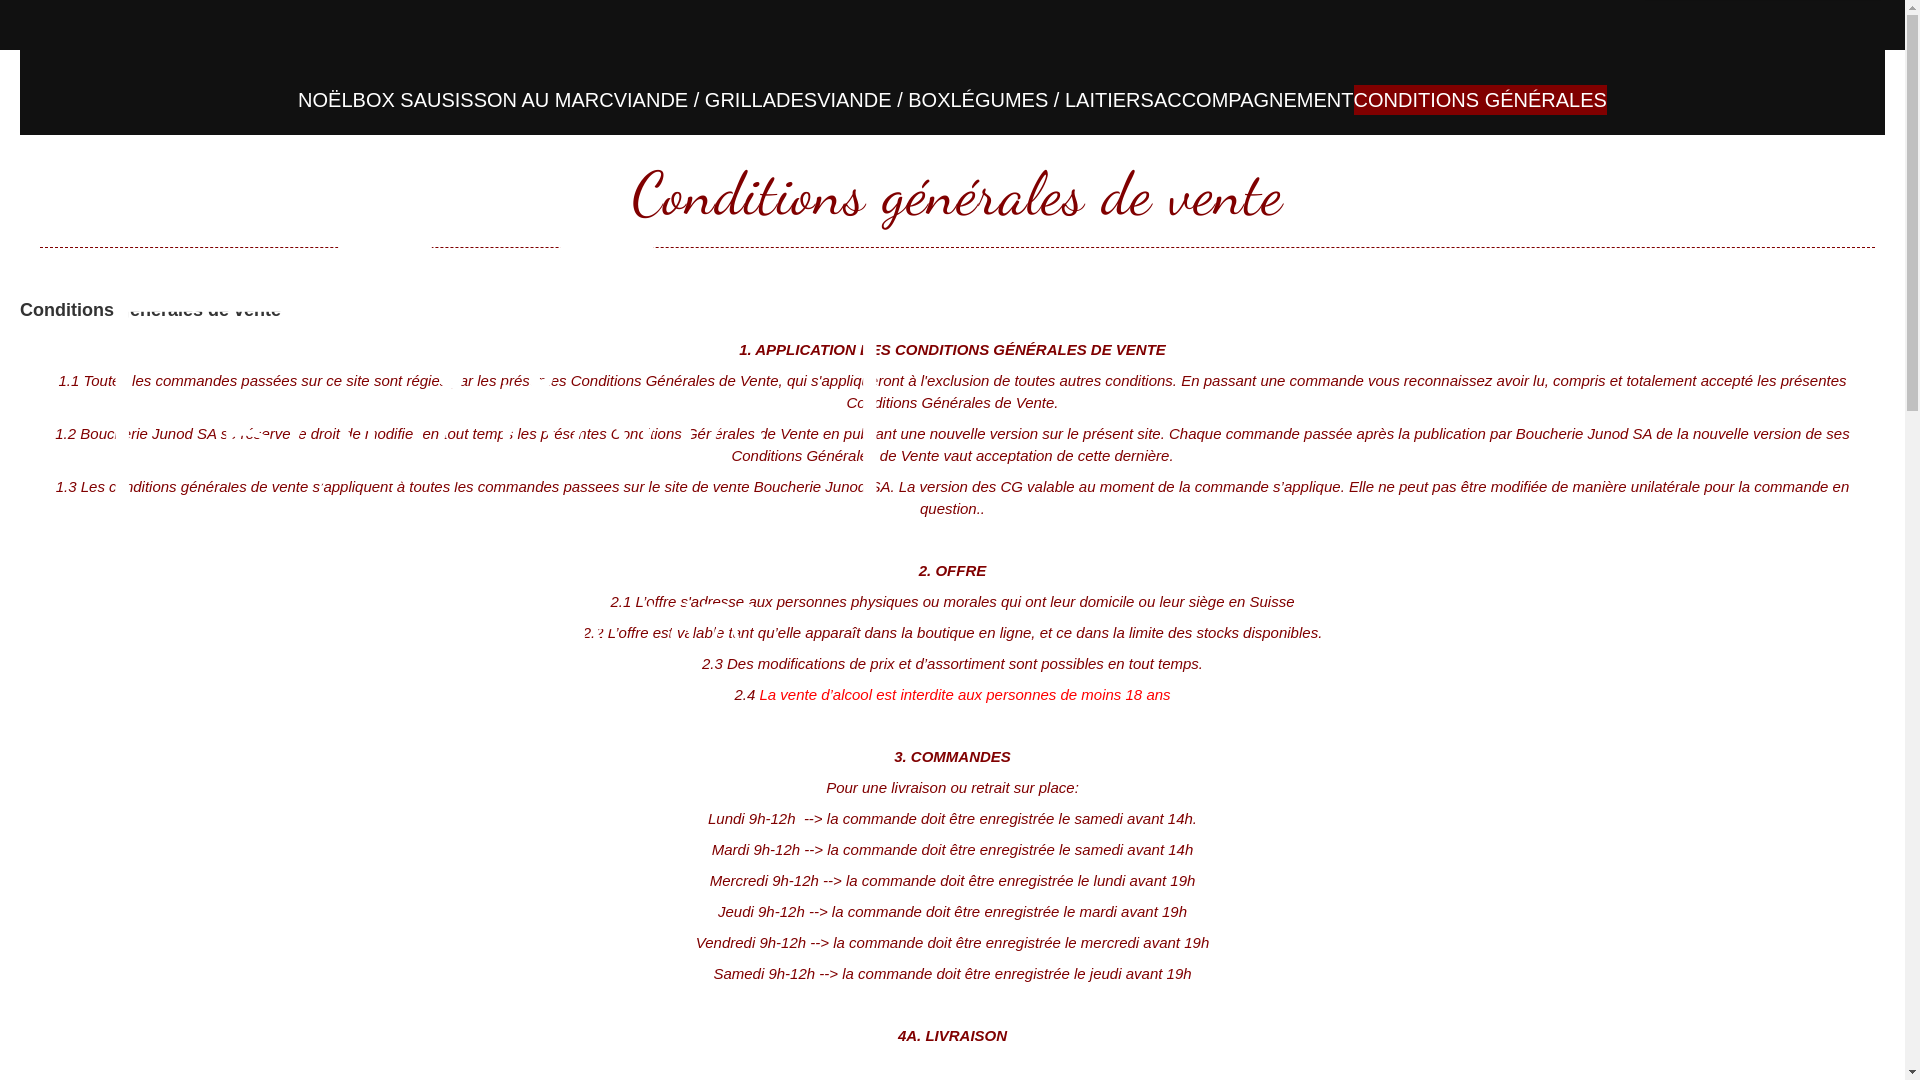 The width and height of the screenshot is (1920, 1080). What do you see at coordinates (716, 100) in the screenshot?
I see `VIANDE / GRILLADES` at bounding box center [716, 100].